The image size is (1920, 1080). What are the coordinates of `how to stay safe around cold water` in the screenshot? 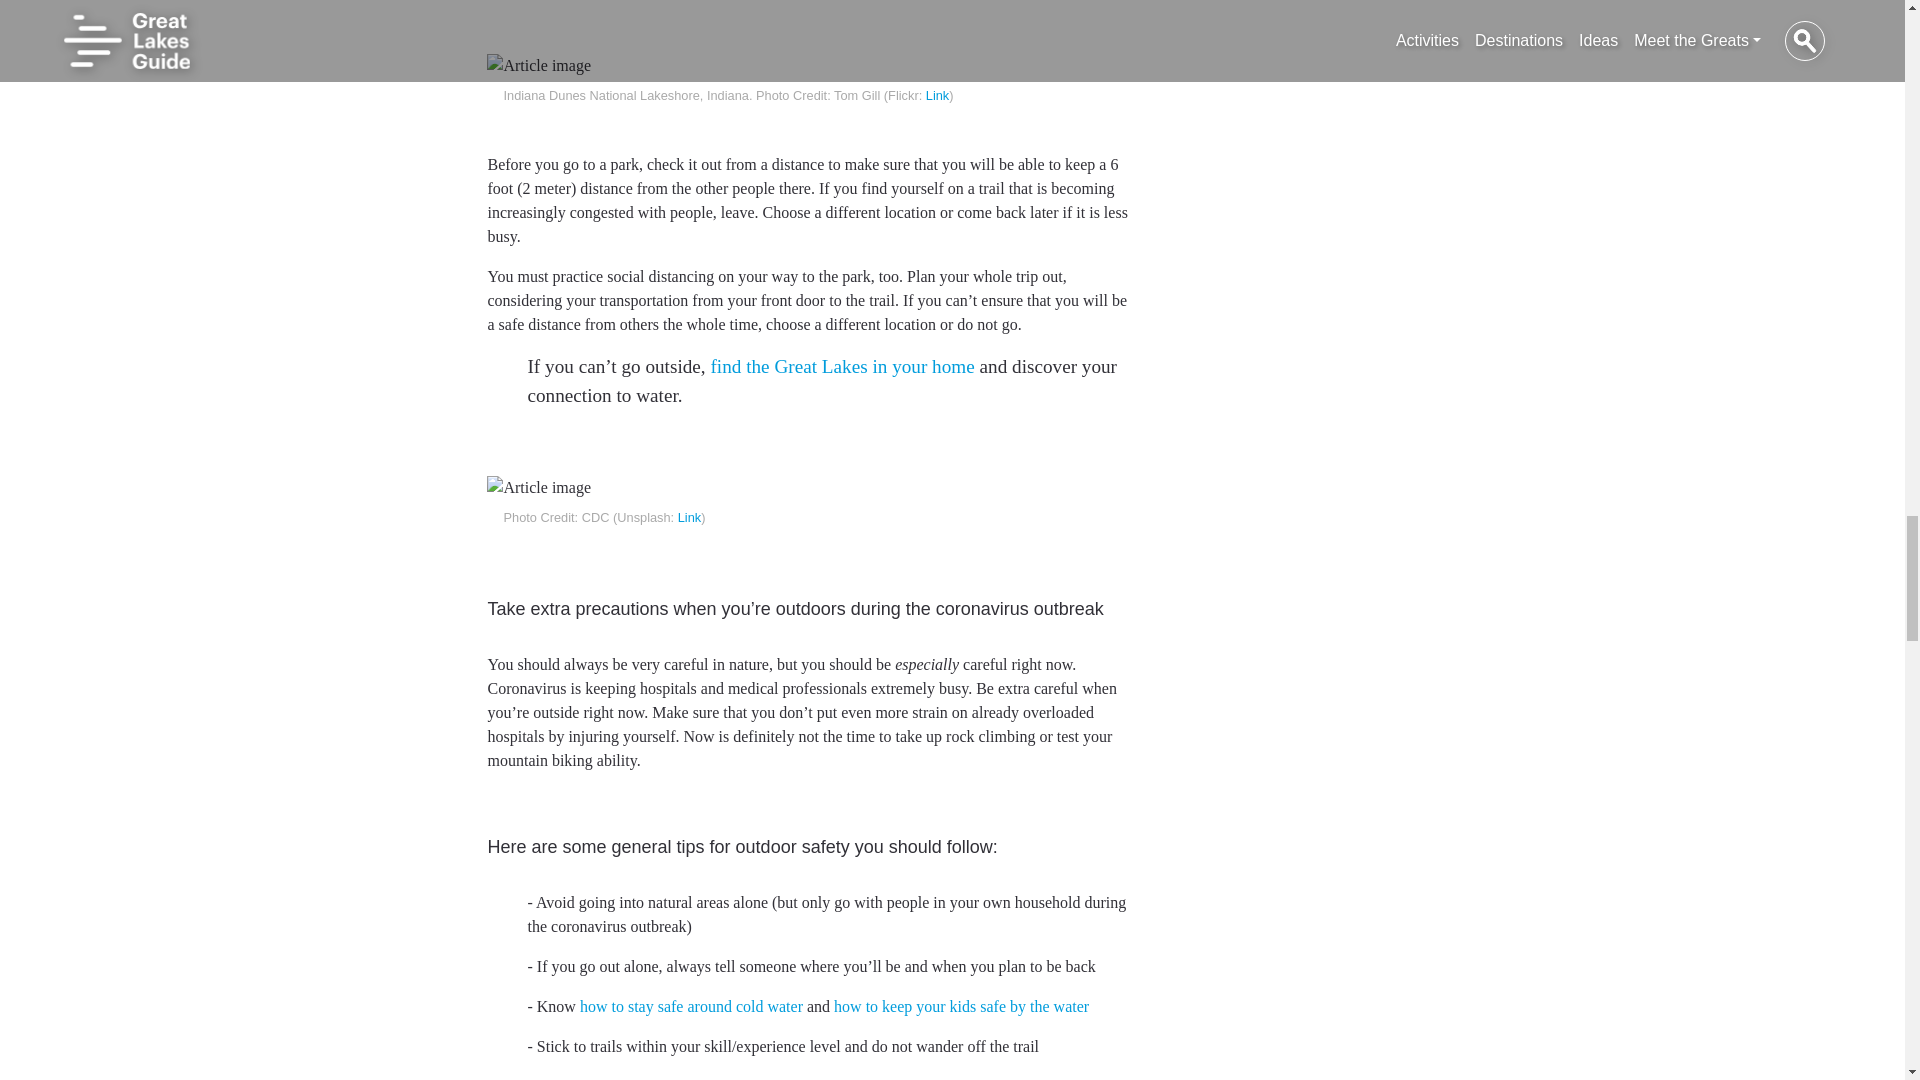 It's located at (690, 1006).